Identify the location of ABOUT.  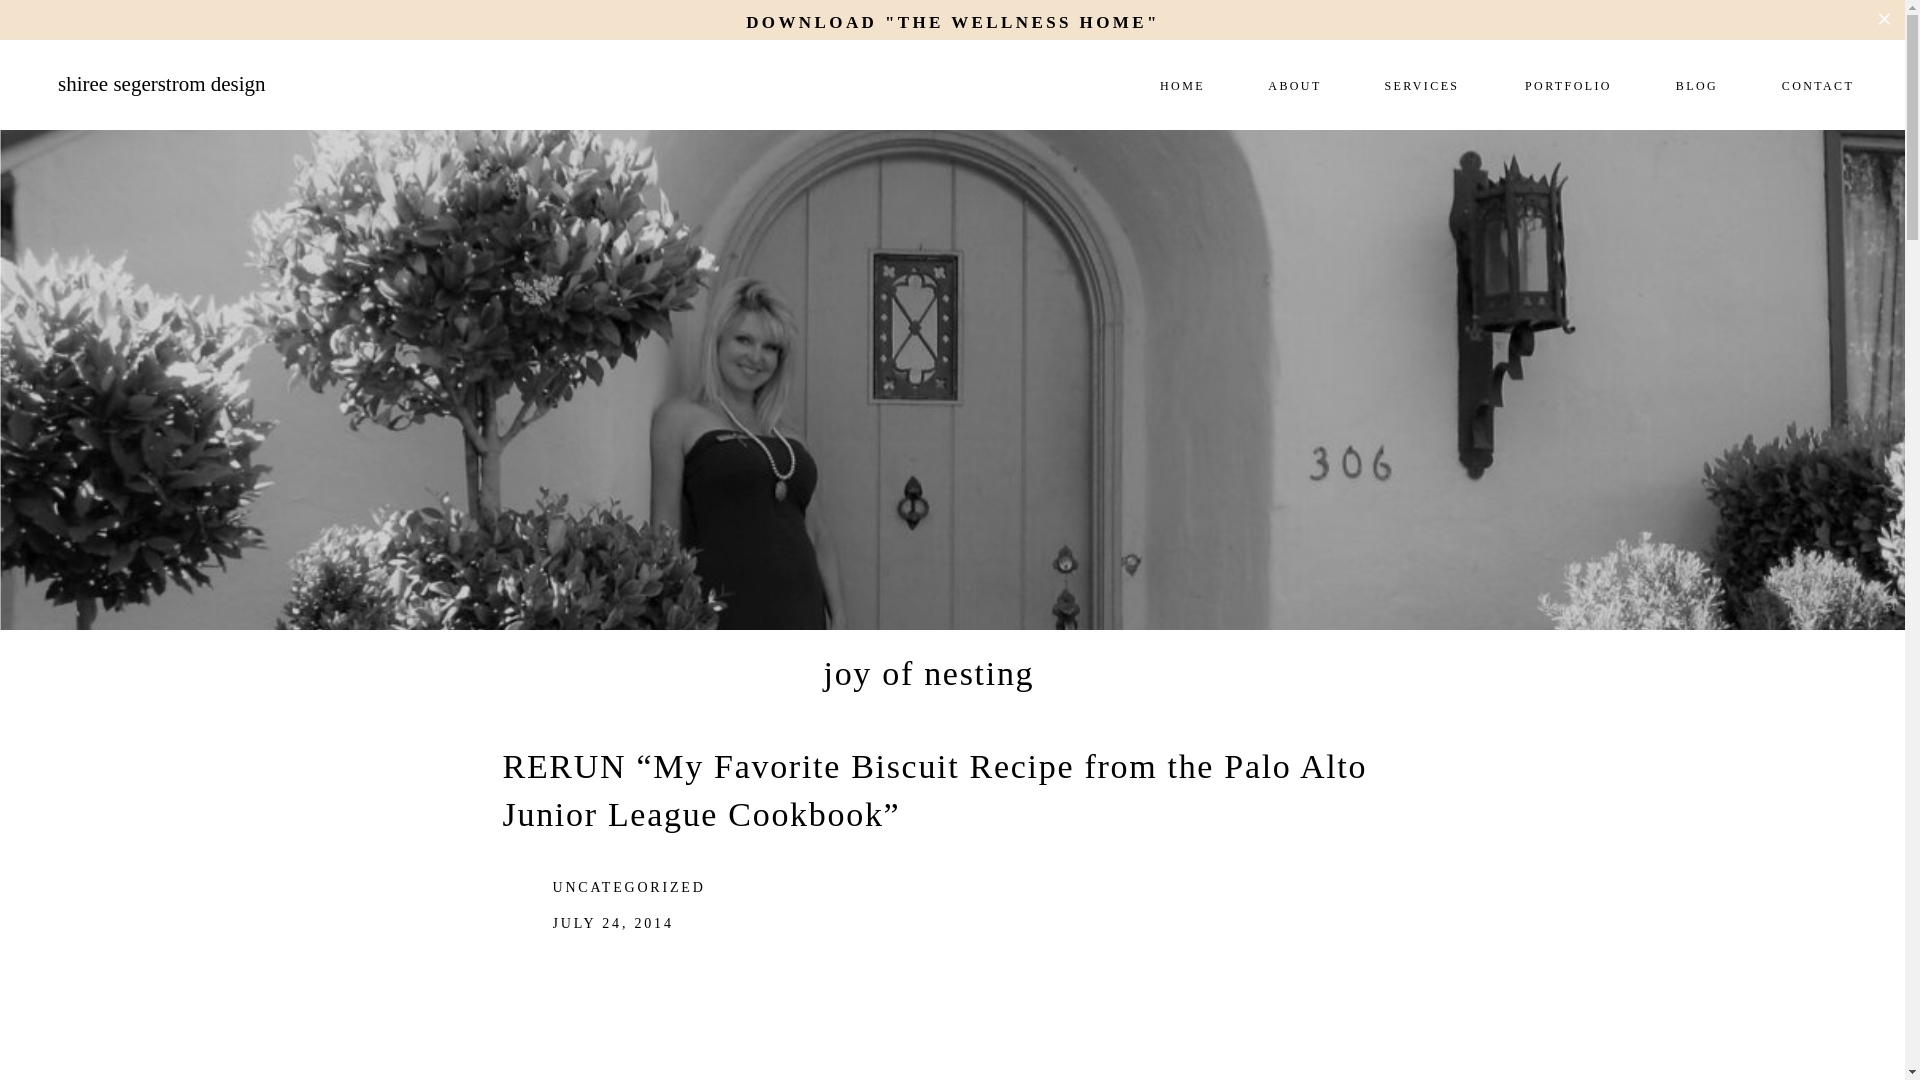
(1294, 84).